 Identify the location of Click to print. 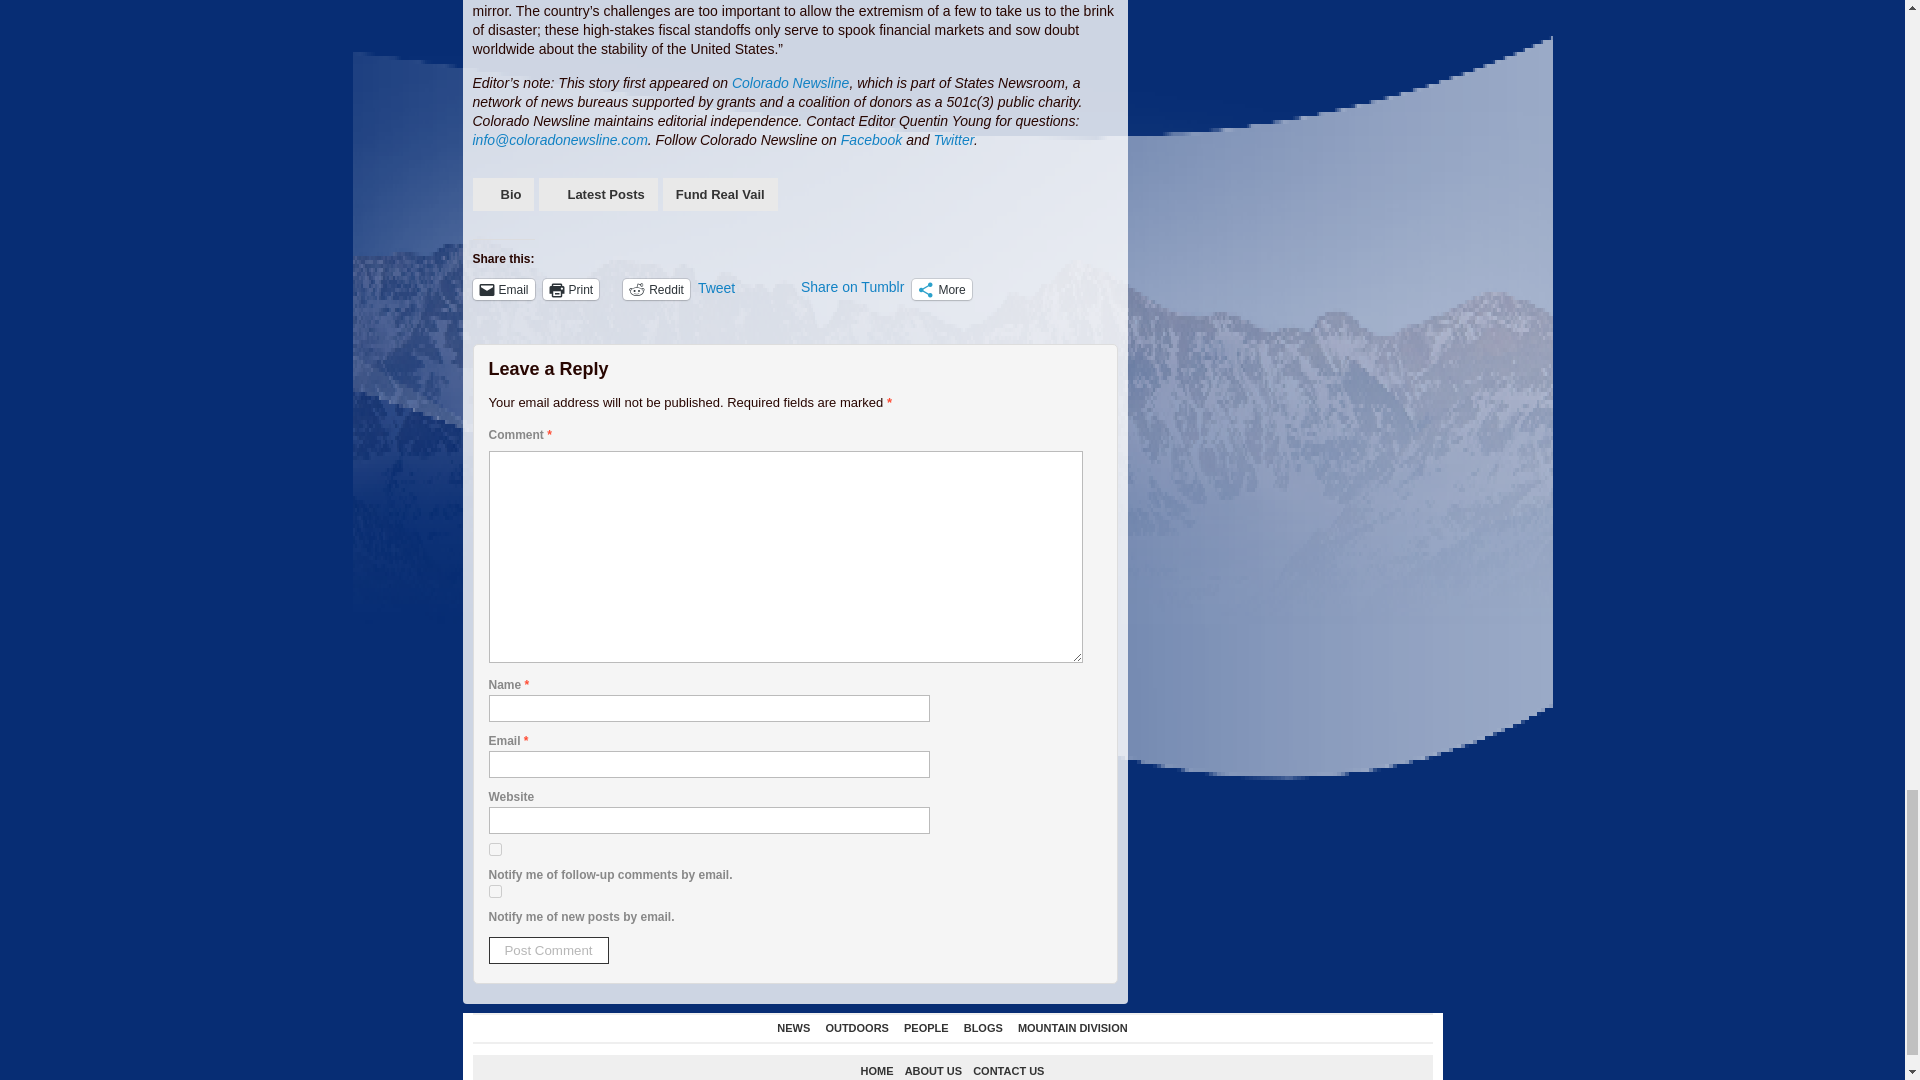
(571, 289).